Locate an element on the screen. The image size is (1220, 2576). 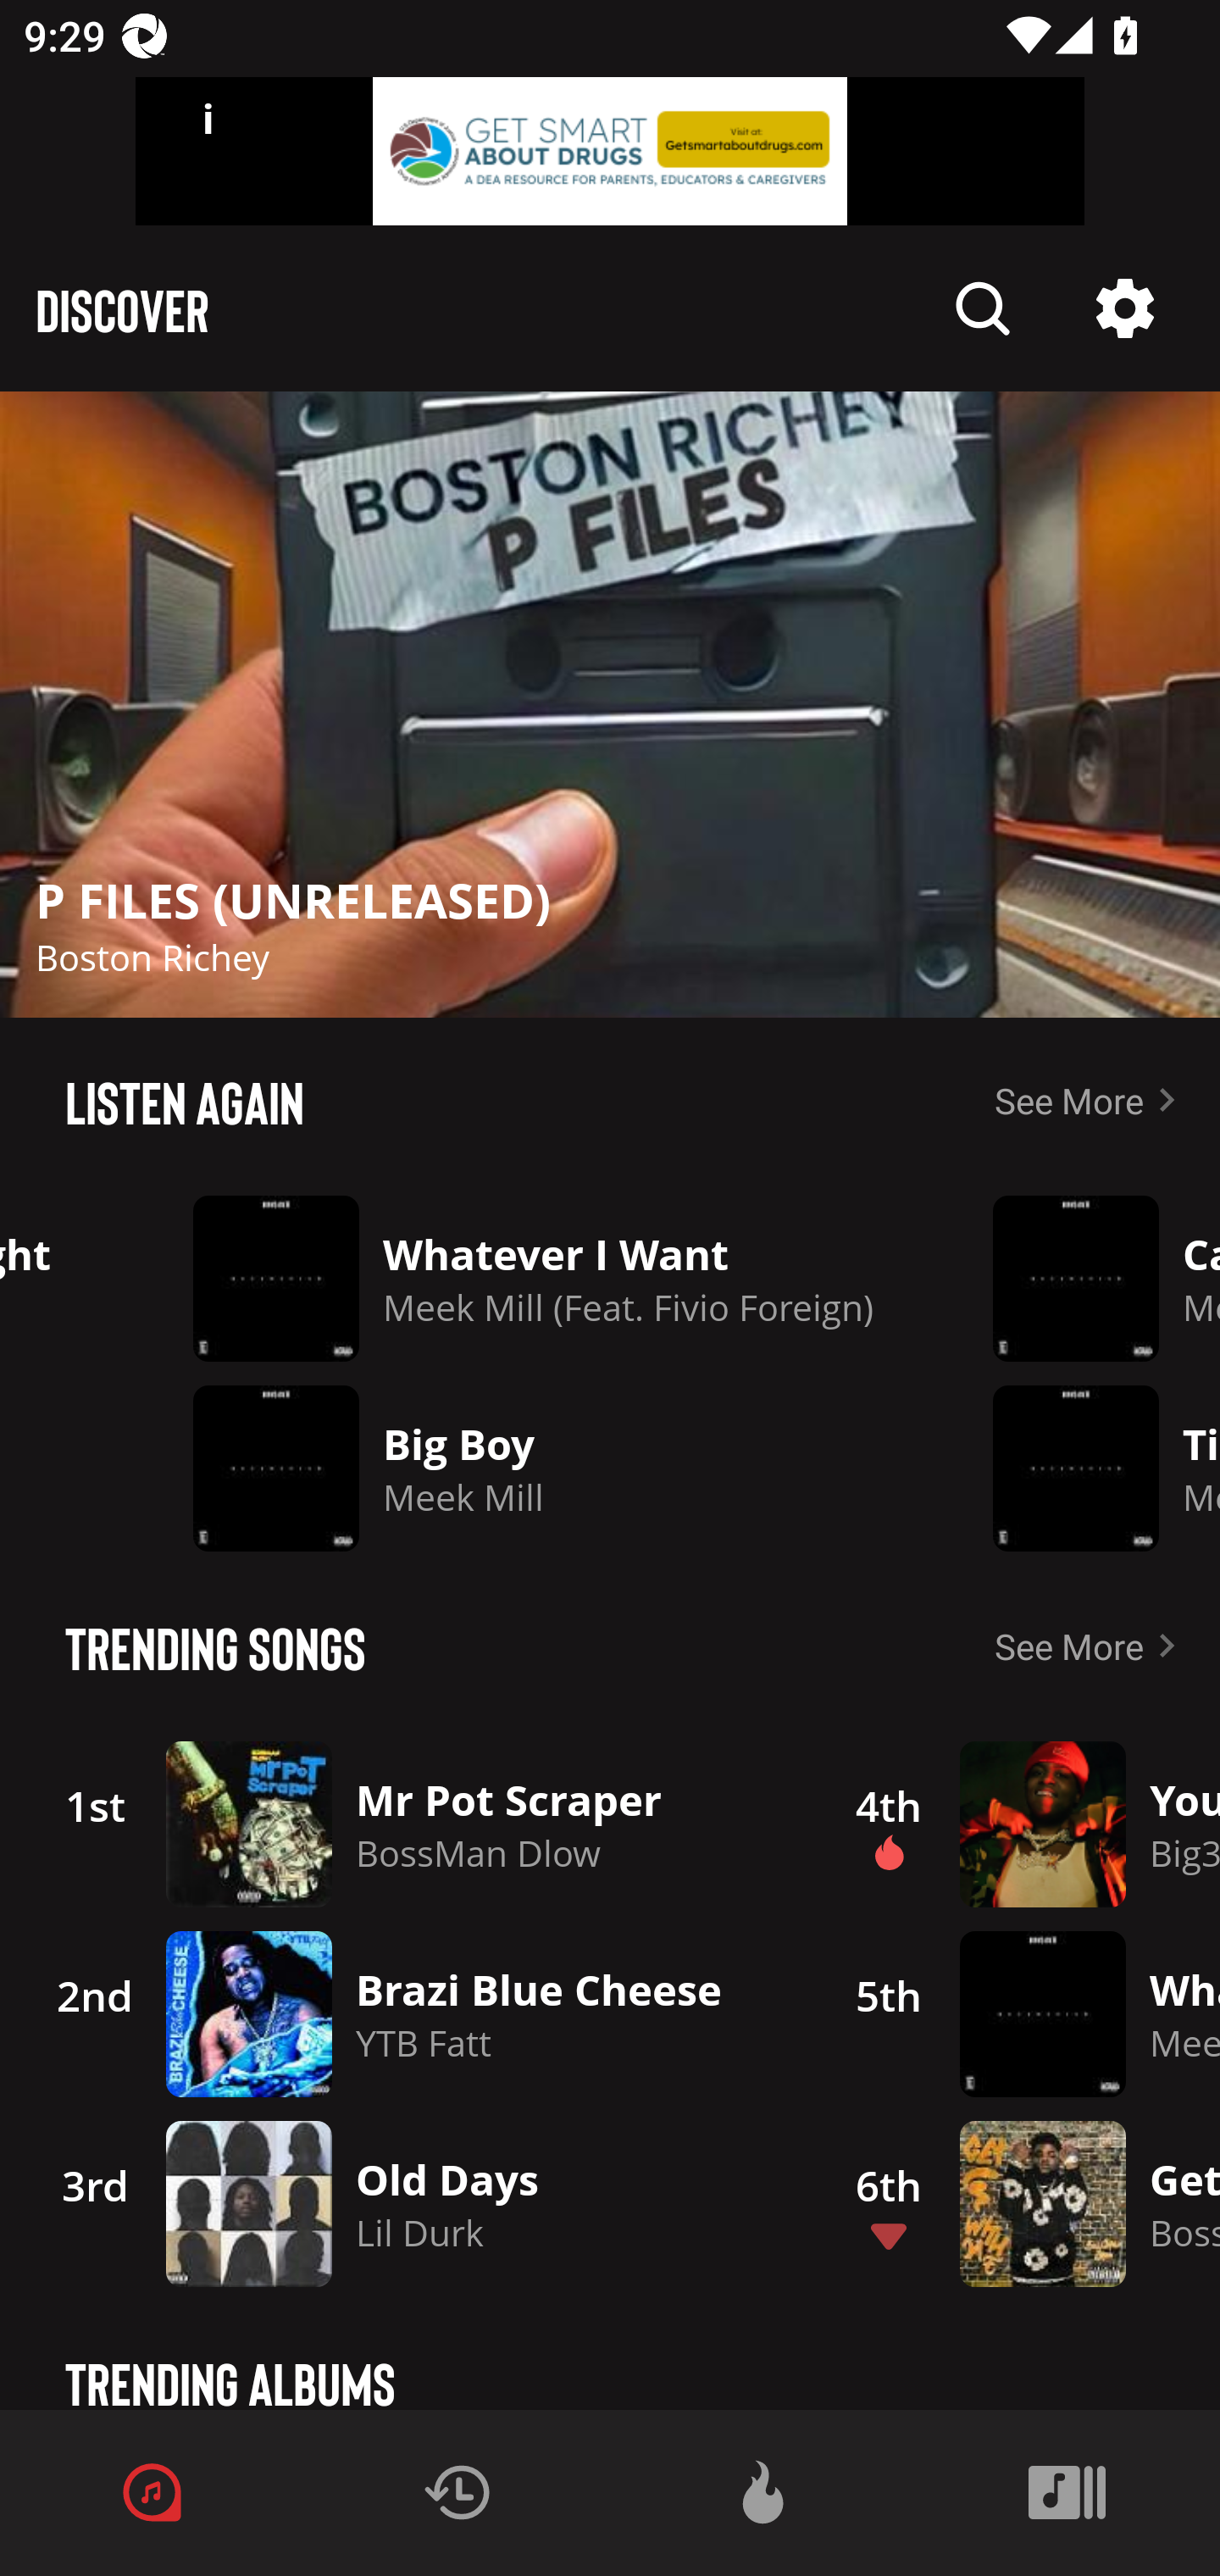
1st Description Mr Pot Scraper BossMan Dlow is located at coordinates (408, 1824).